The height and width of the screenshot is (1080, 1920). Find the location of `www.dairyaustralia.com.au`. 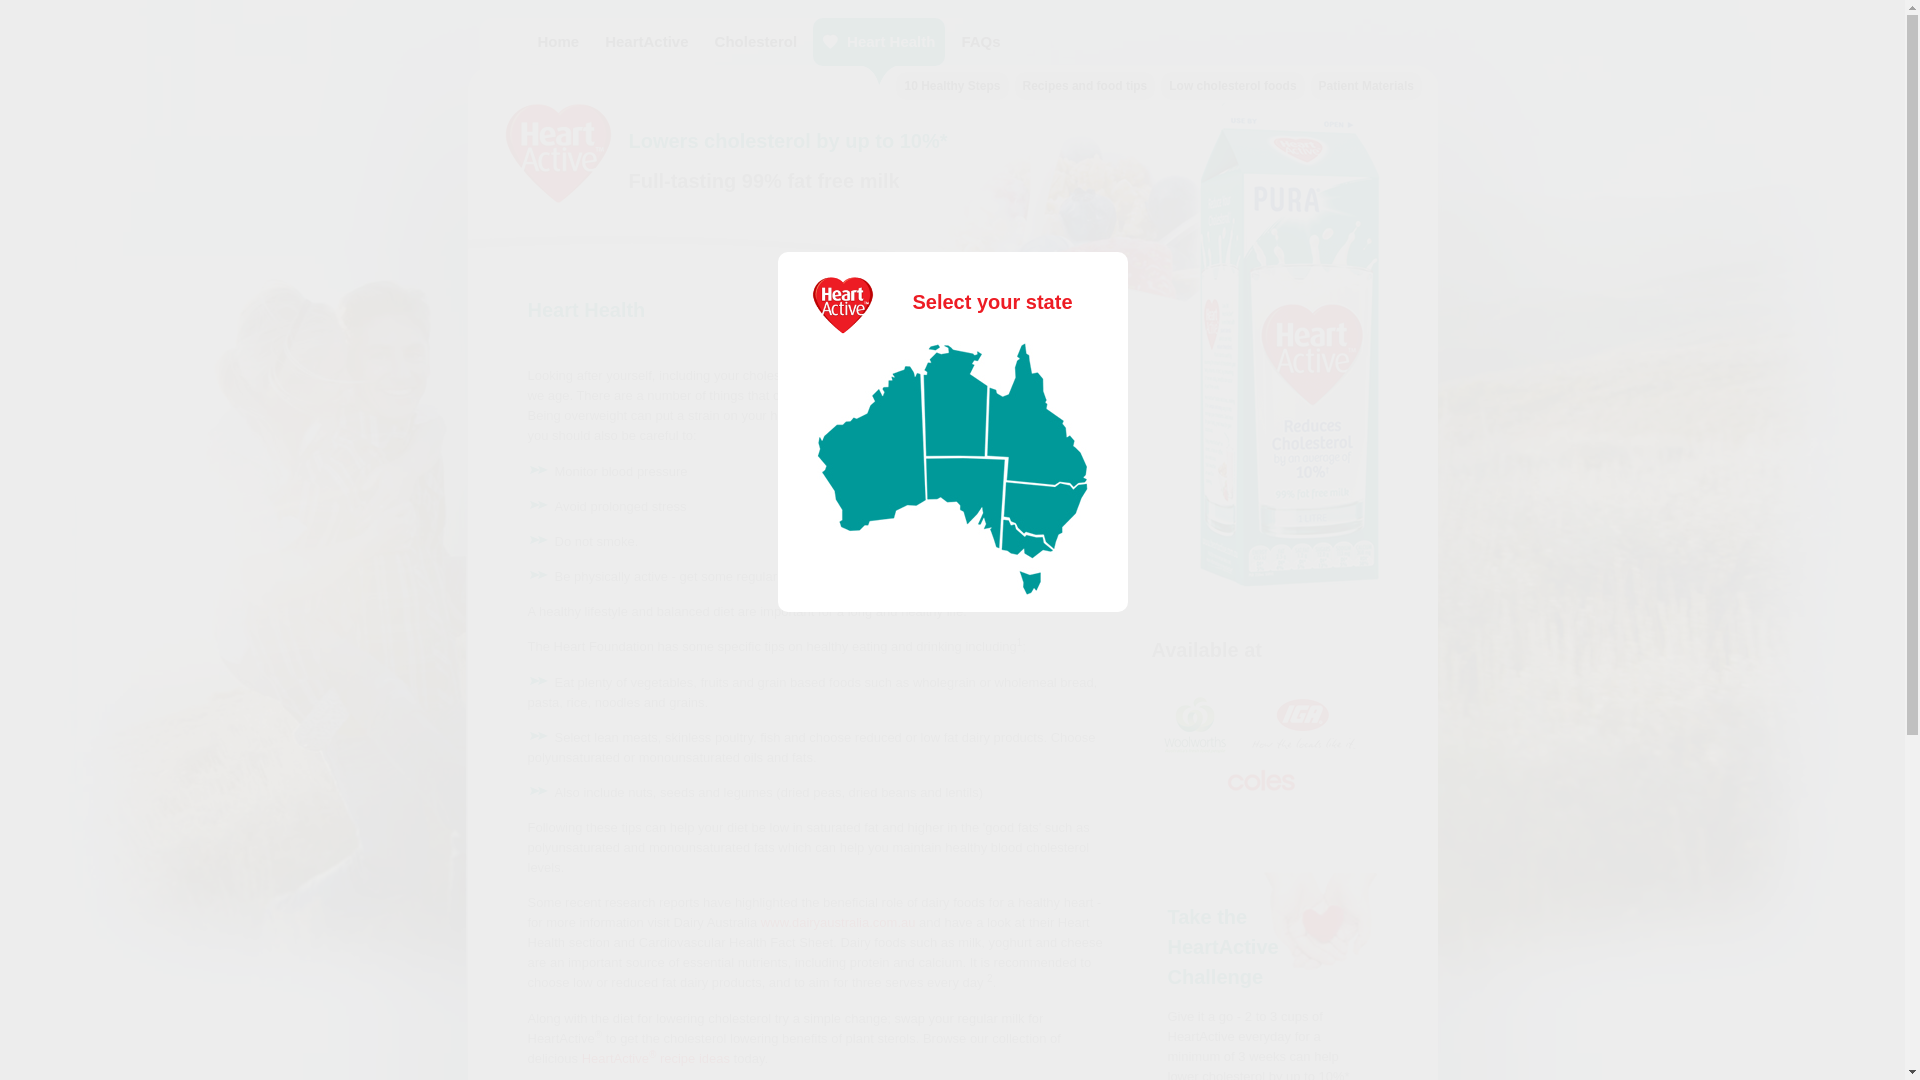

www.dairyaustralia.com.au is located at coordinates (838, 922).